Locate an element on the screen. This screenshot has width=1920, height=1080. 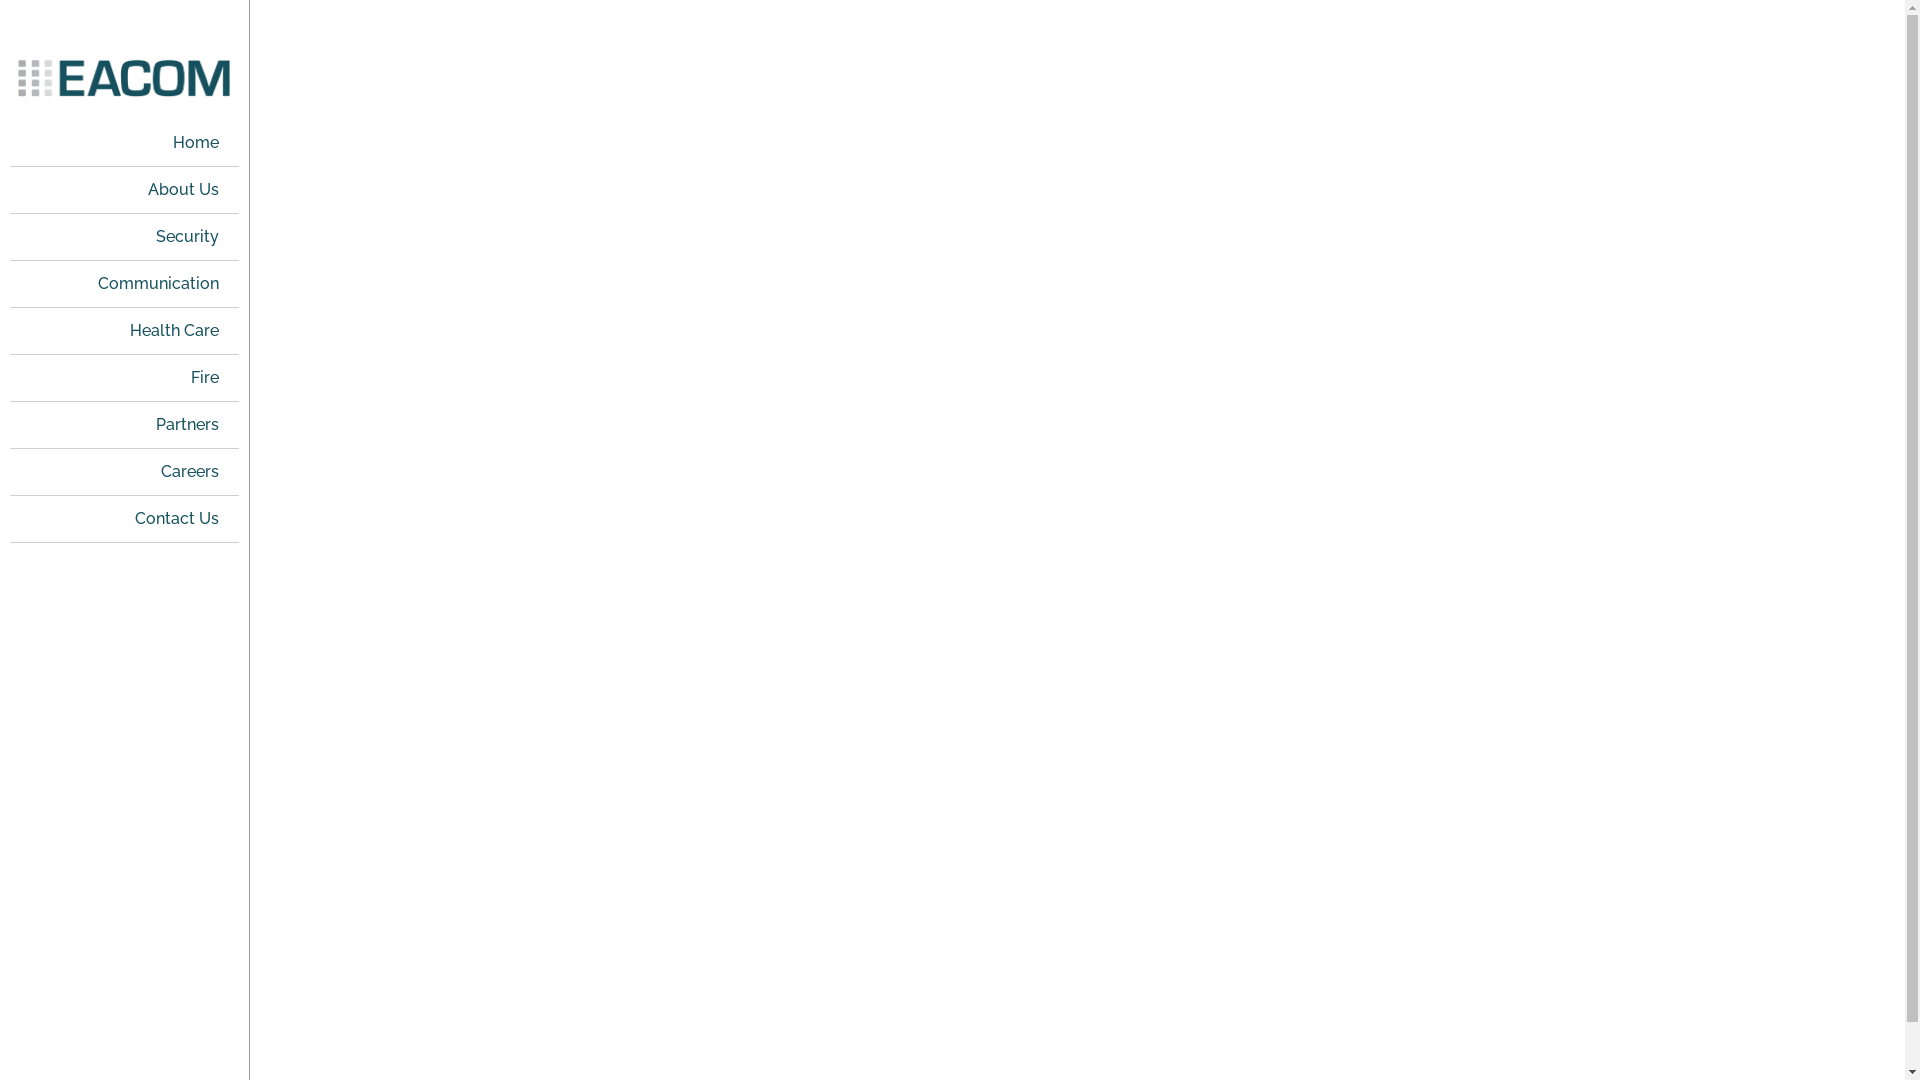
Home is located at coordinates (124, 143).